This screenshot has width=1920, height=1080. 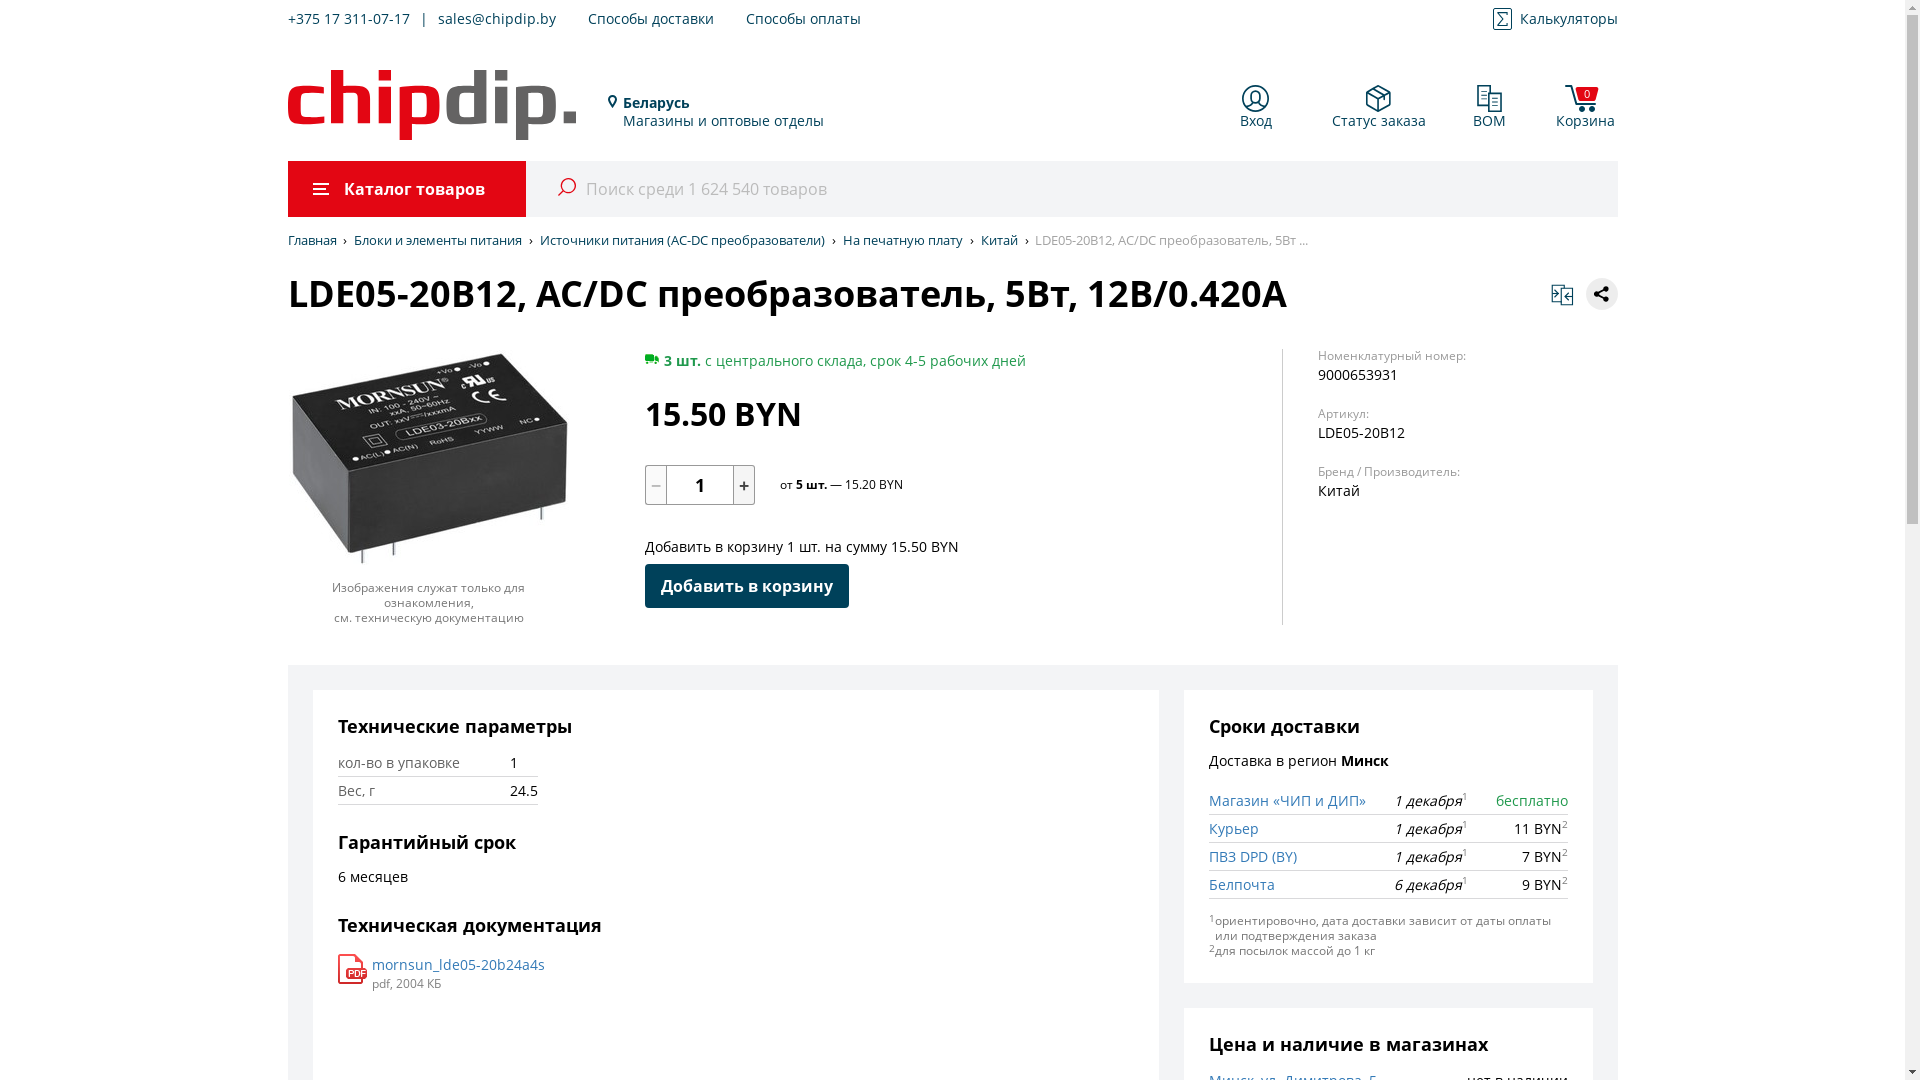 What do you see at coordinates (497, 20) in the screenshot?
I see `sales@chipdip.by` at bounding box center [497, 20].